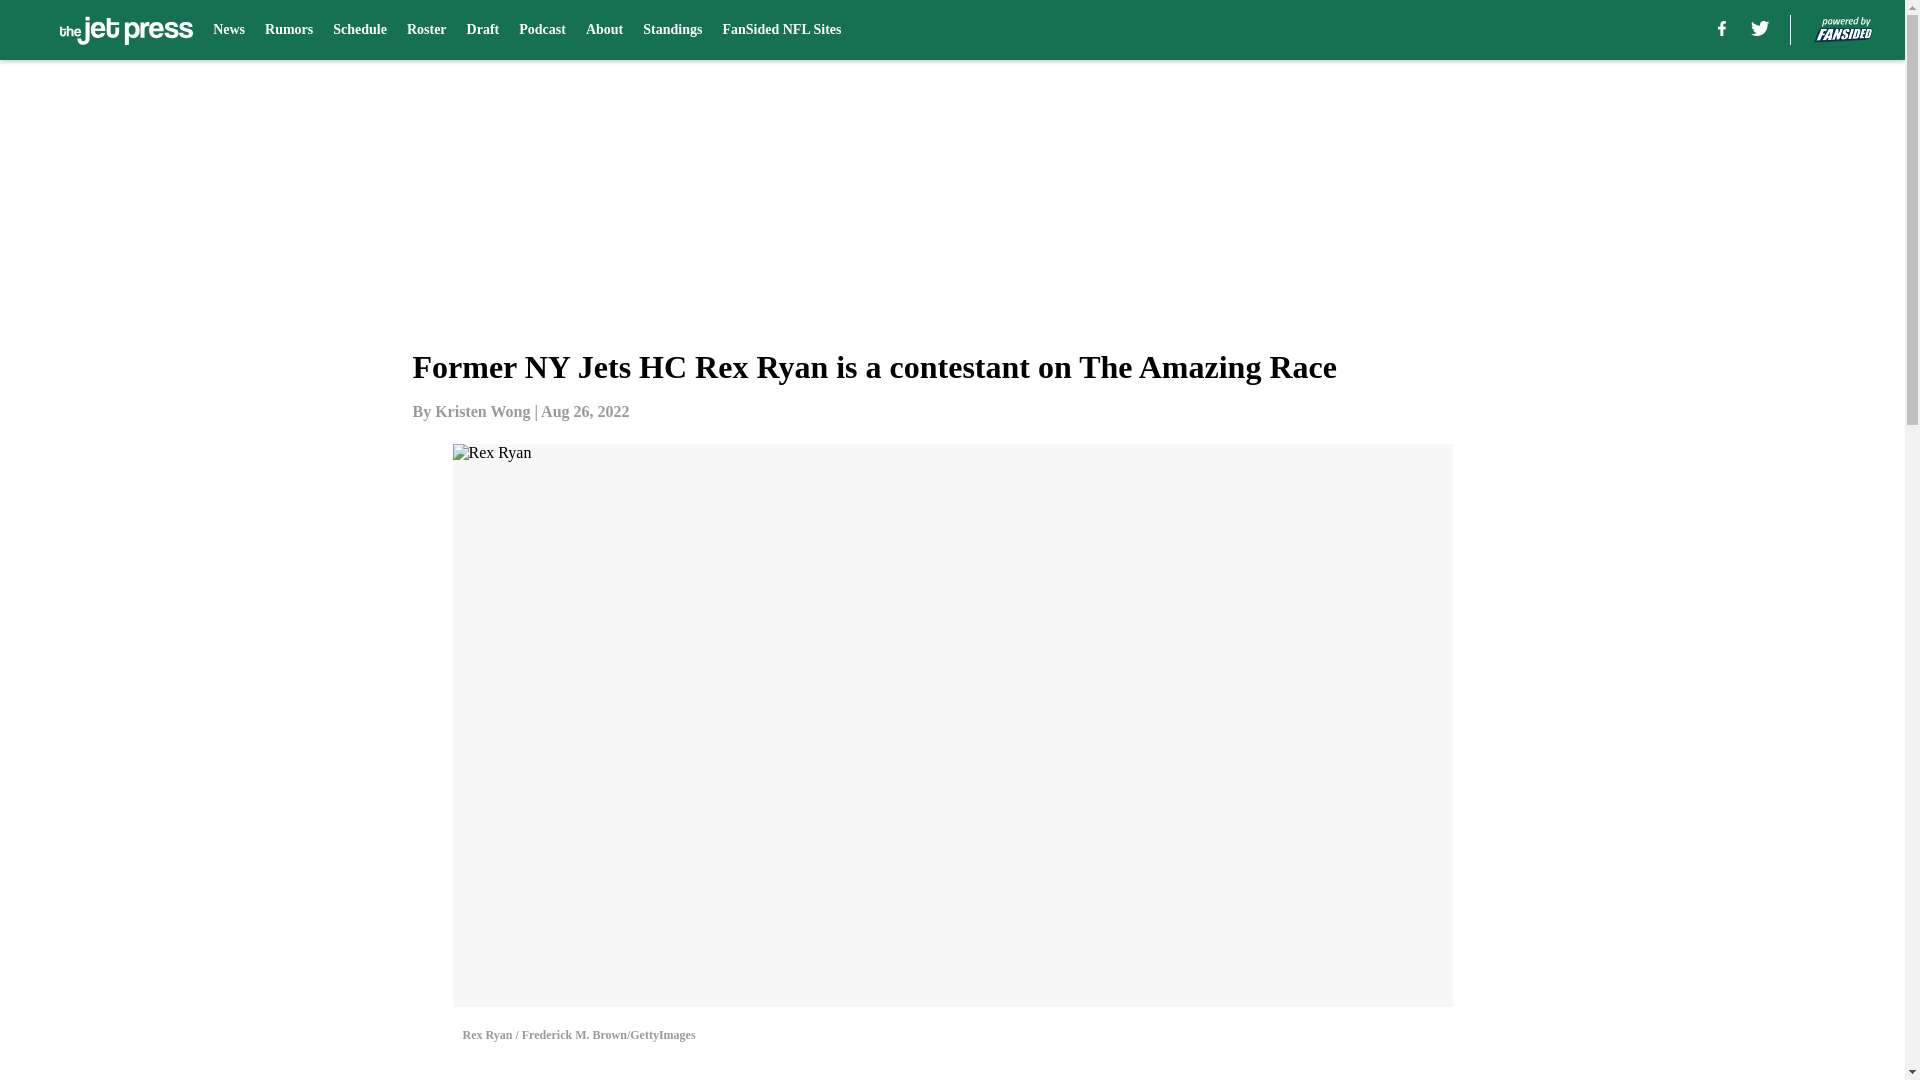 Image resolution: width=1920 pixels, height=1080 pixels. What do you see at coordinates (542, 30) in the screenshot?
I see `Podcast` at bounding box center [542, 30].